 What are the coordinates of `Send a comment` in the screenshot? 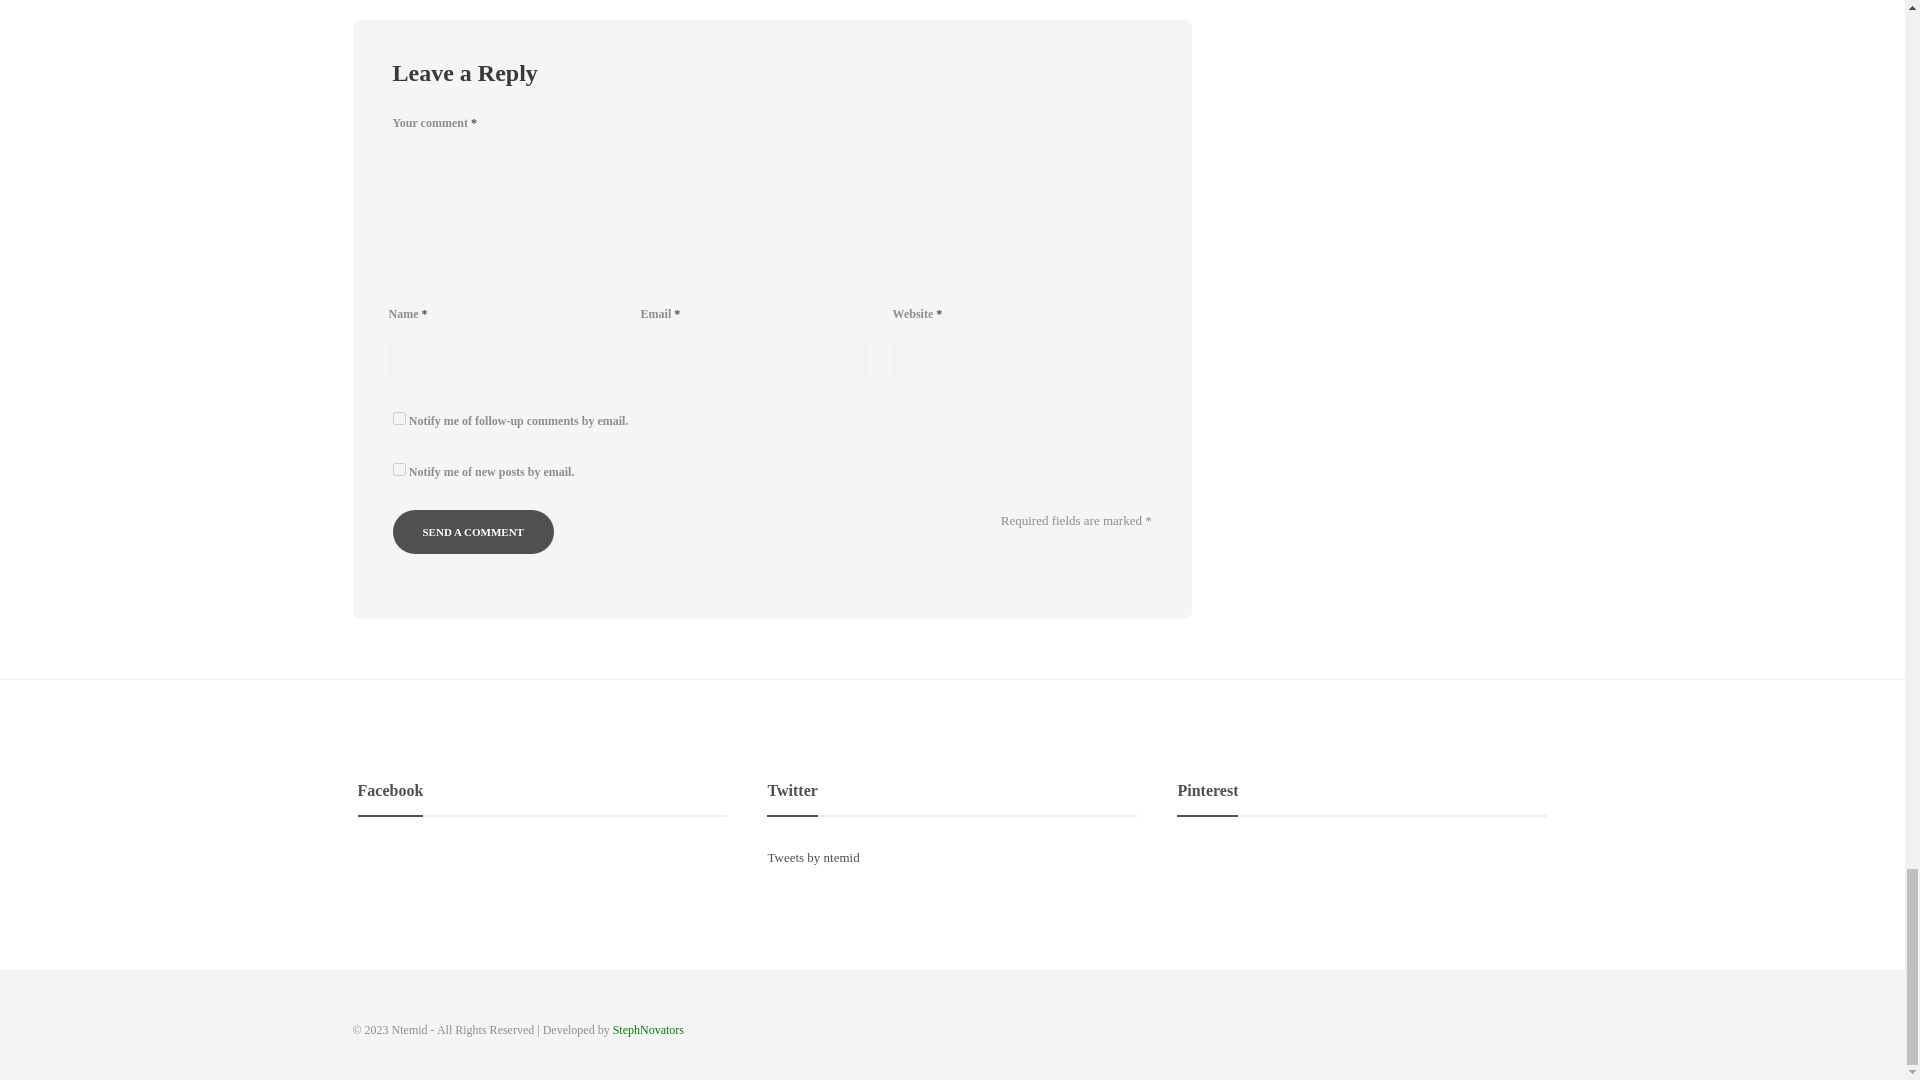 It's located at (472, 532).